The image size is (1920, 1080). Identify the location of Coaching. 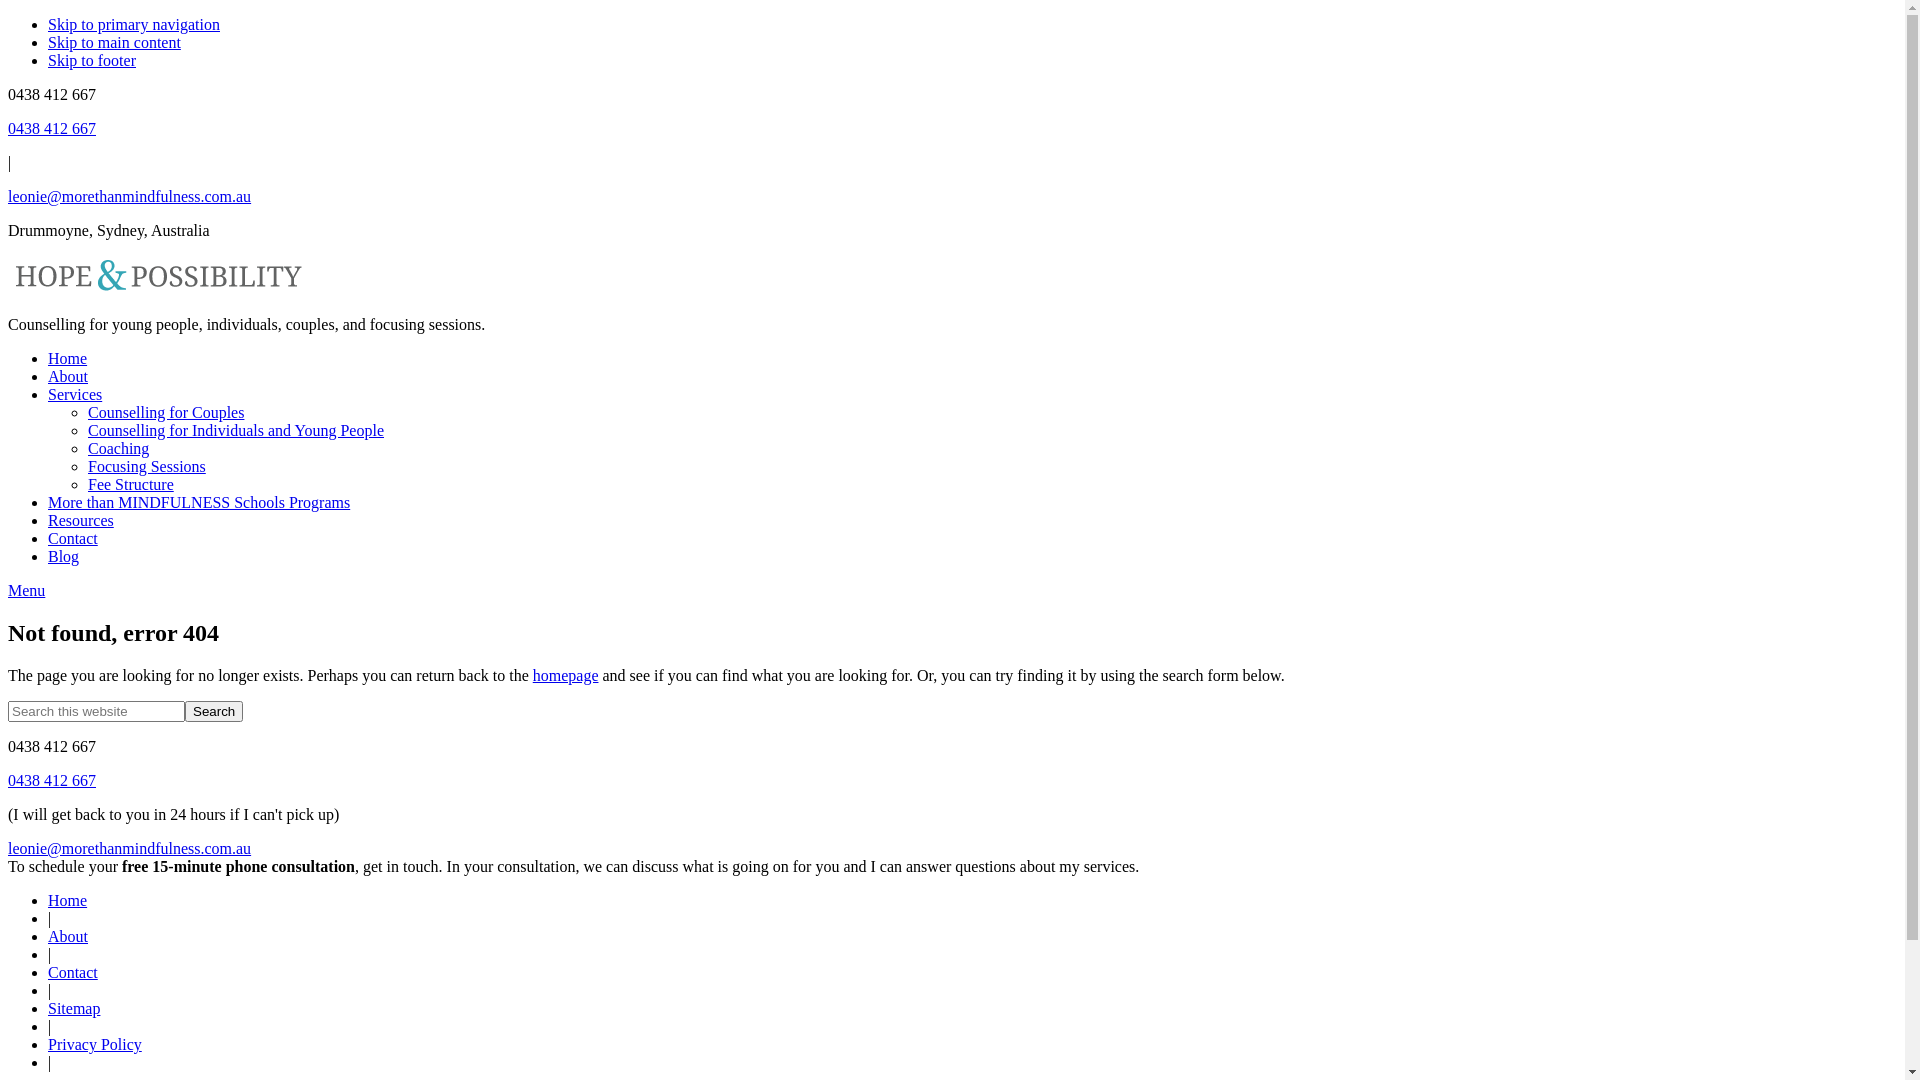
(118, 448).